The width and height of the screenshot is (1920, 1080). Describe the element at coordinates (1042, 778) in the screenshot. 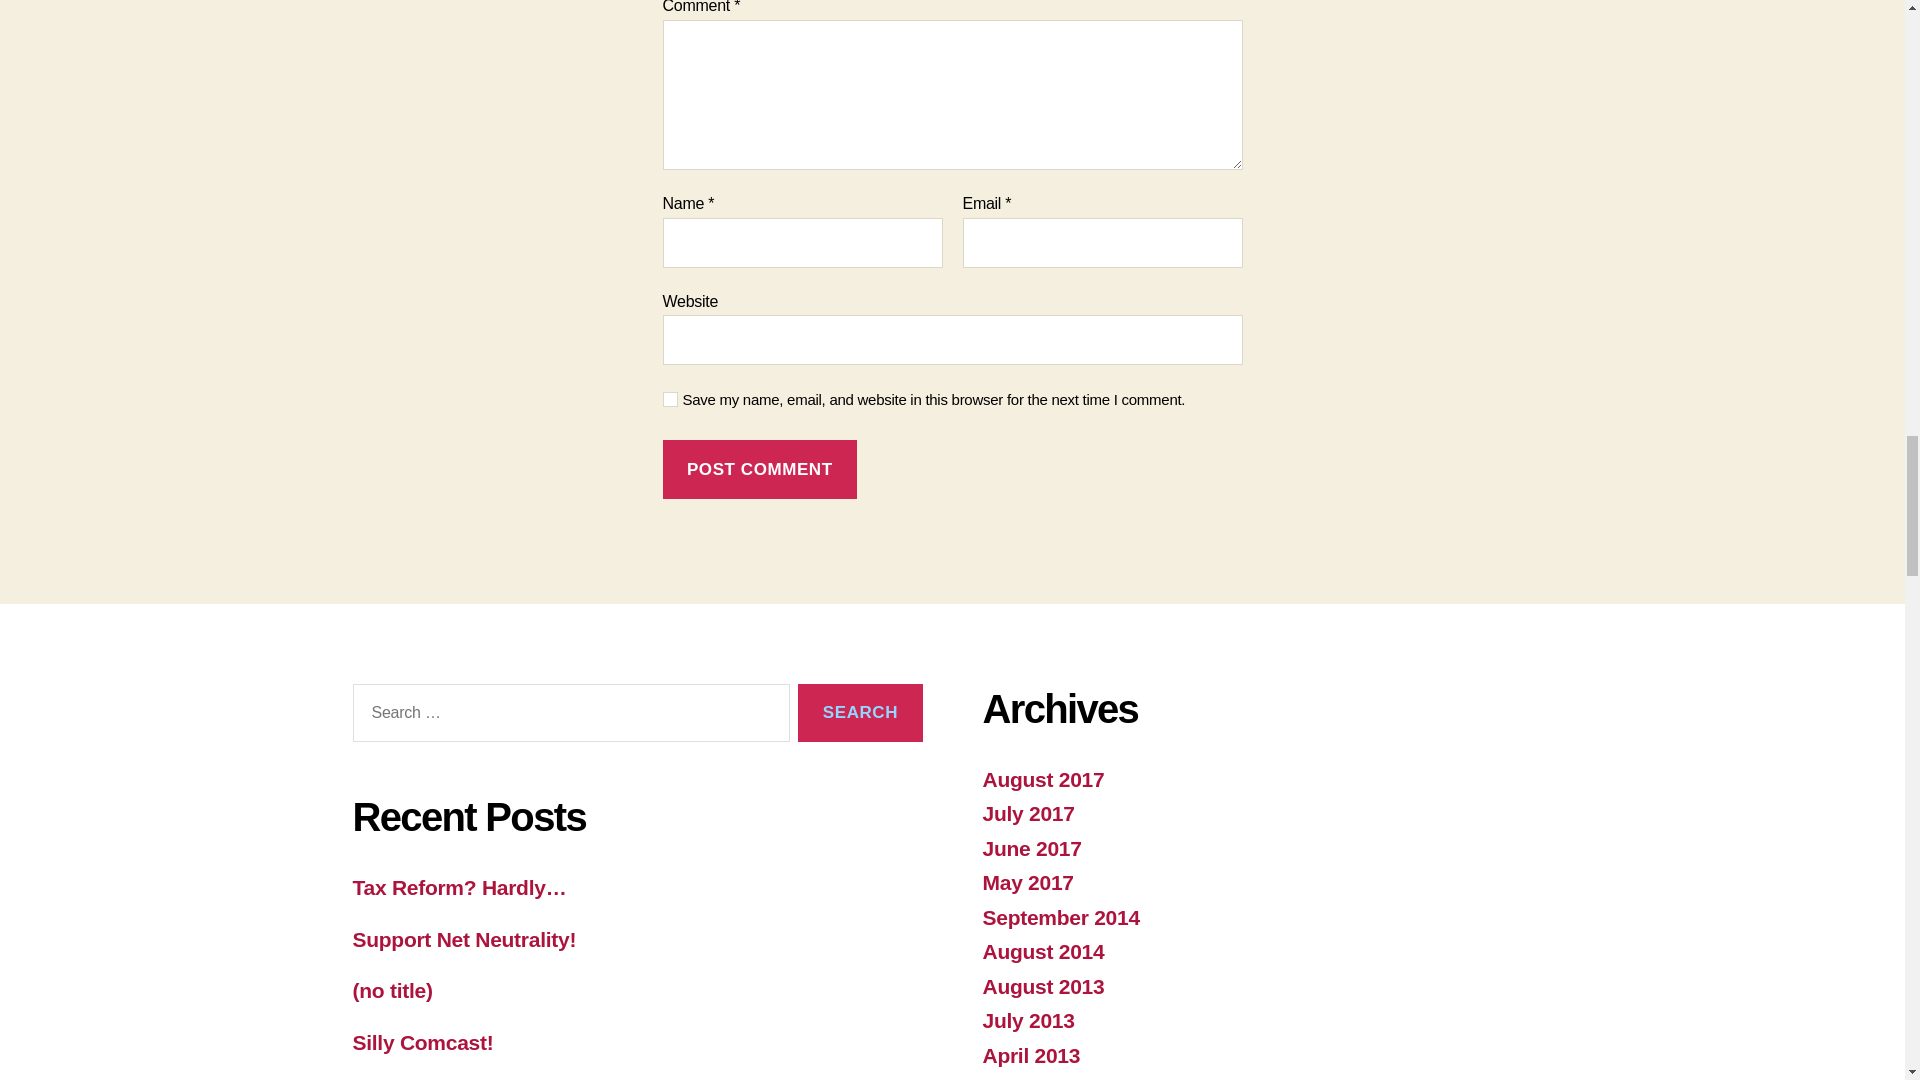

I see `August 2017` at that location.